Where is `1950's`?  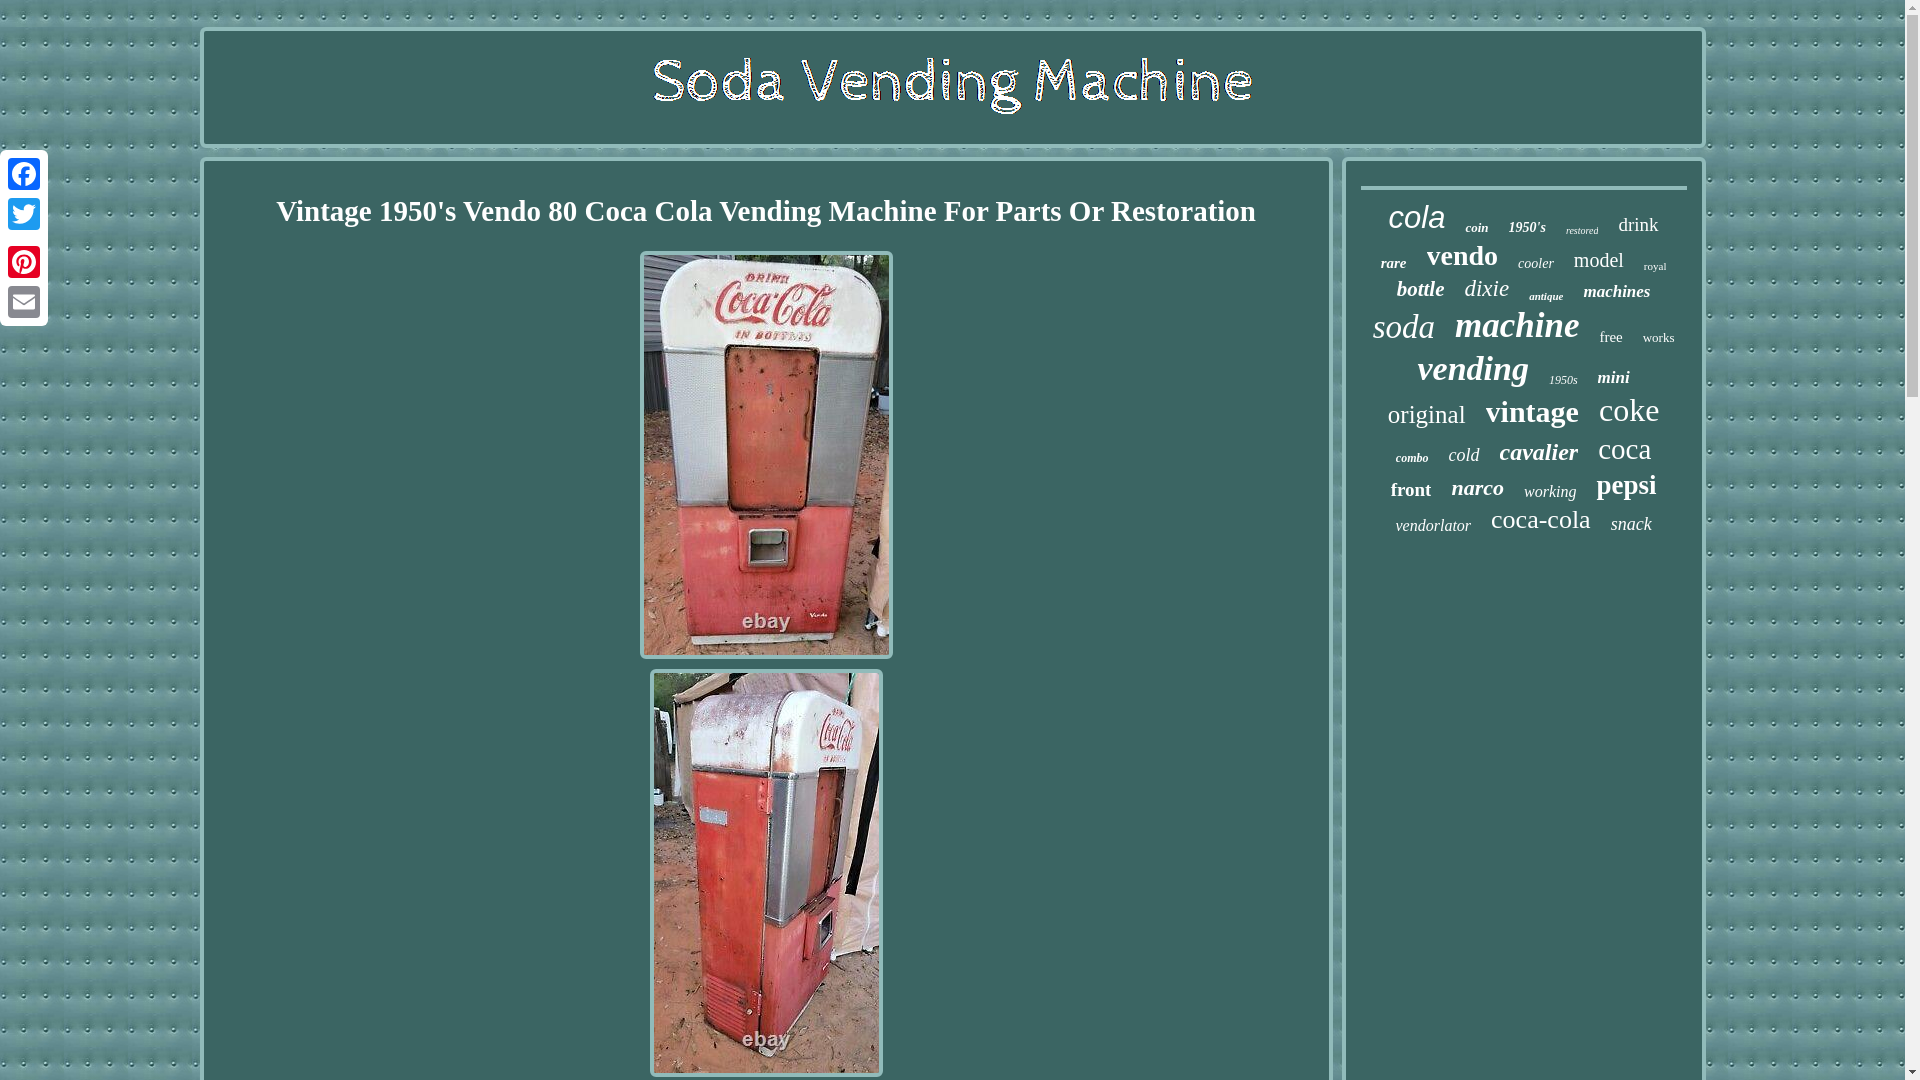 1950's is located at coordinates (1527, 228).